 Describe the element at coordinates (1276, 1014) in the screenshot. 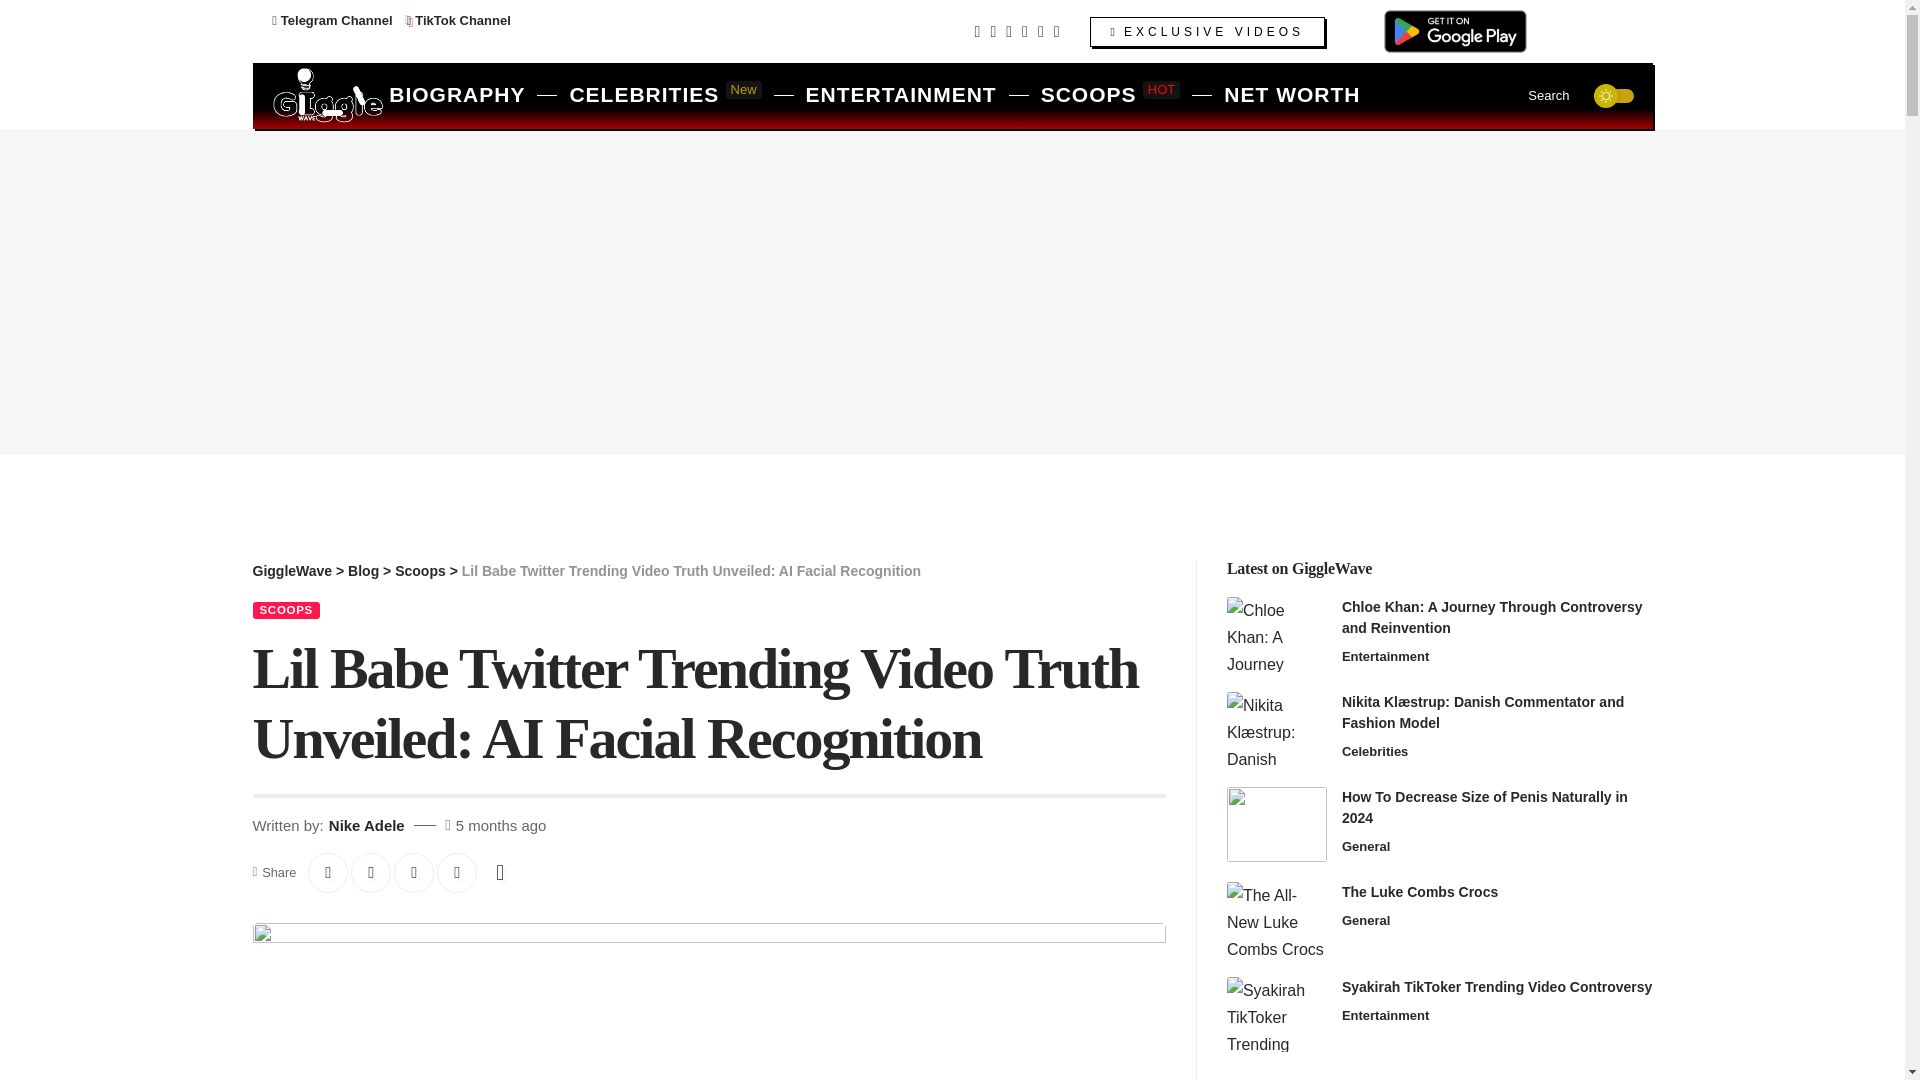

I see `Syakirah TikToker Trending Video Controversy` at that location.